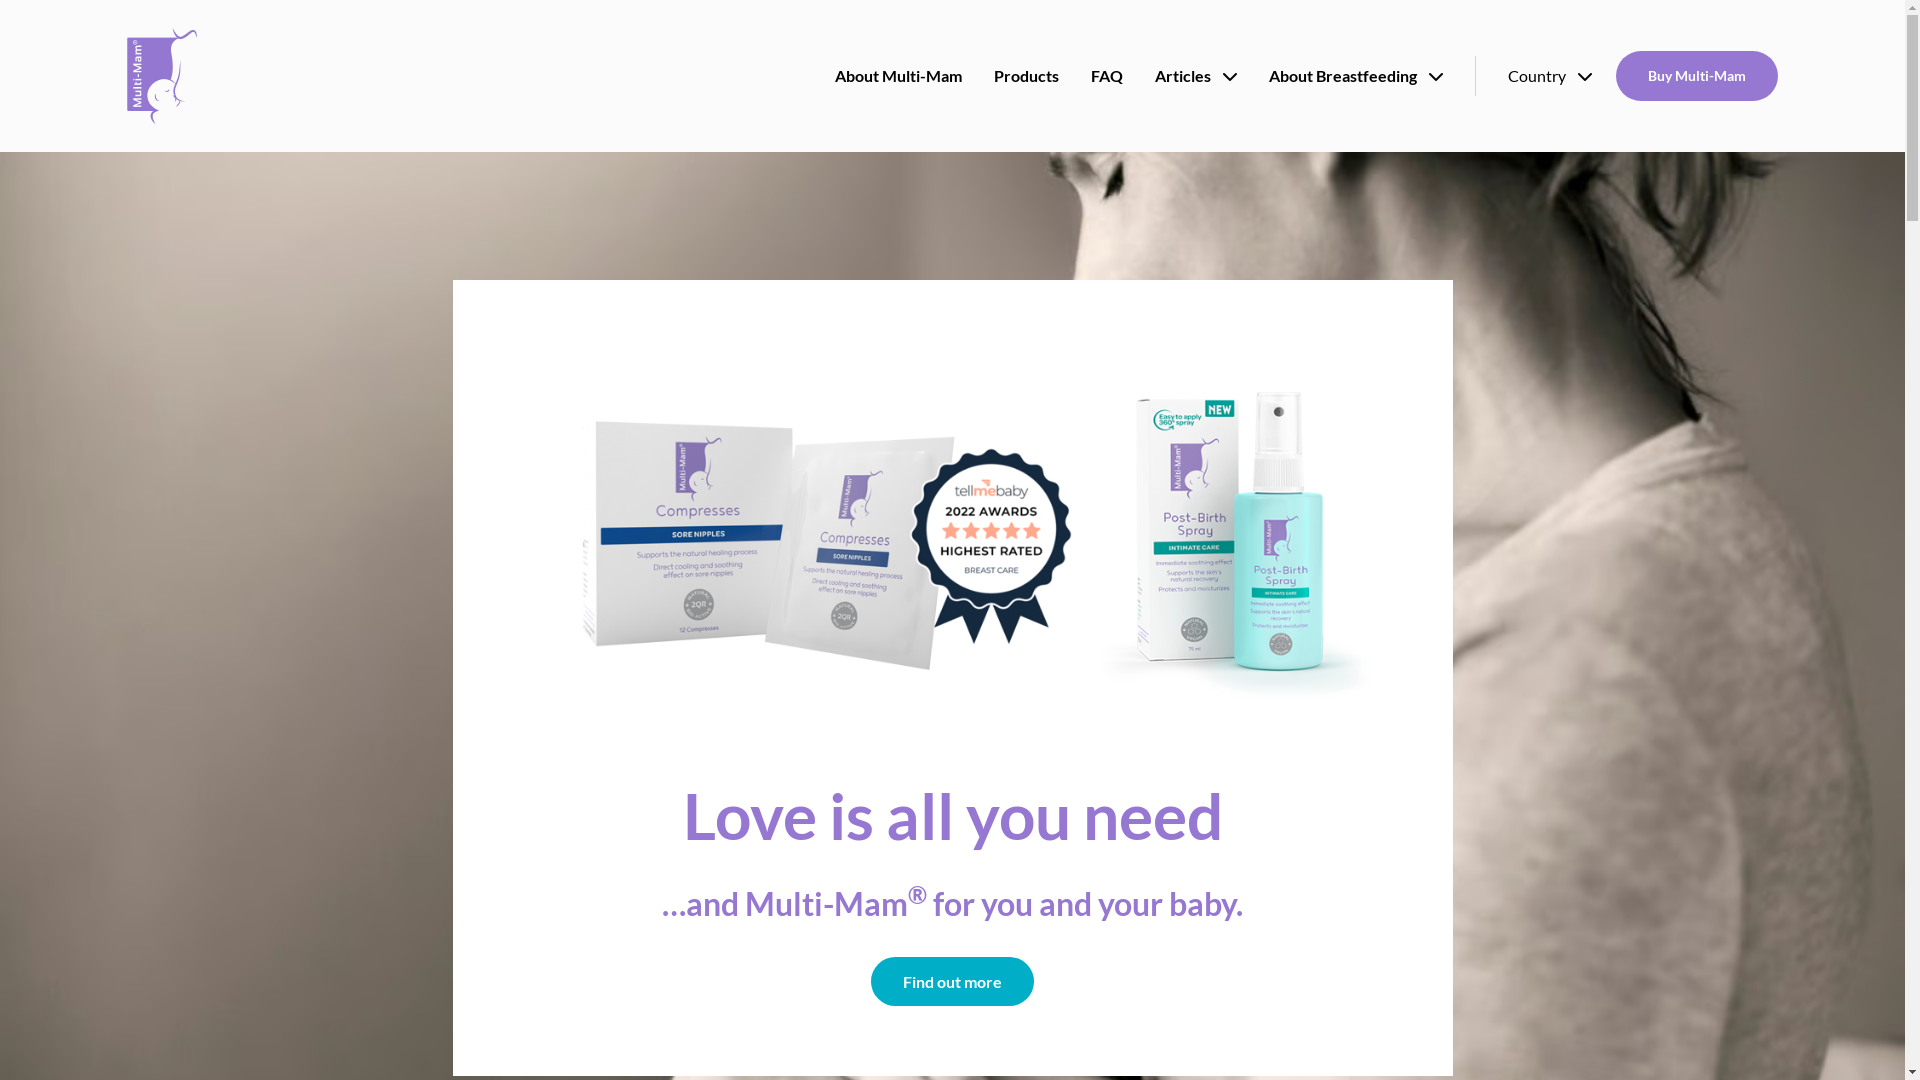 This screenshot has width=1920, height=1080. I want to click on Find out more, so click(952, 982).